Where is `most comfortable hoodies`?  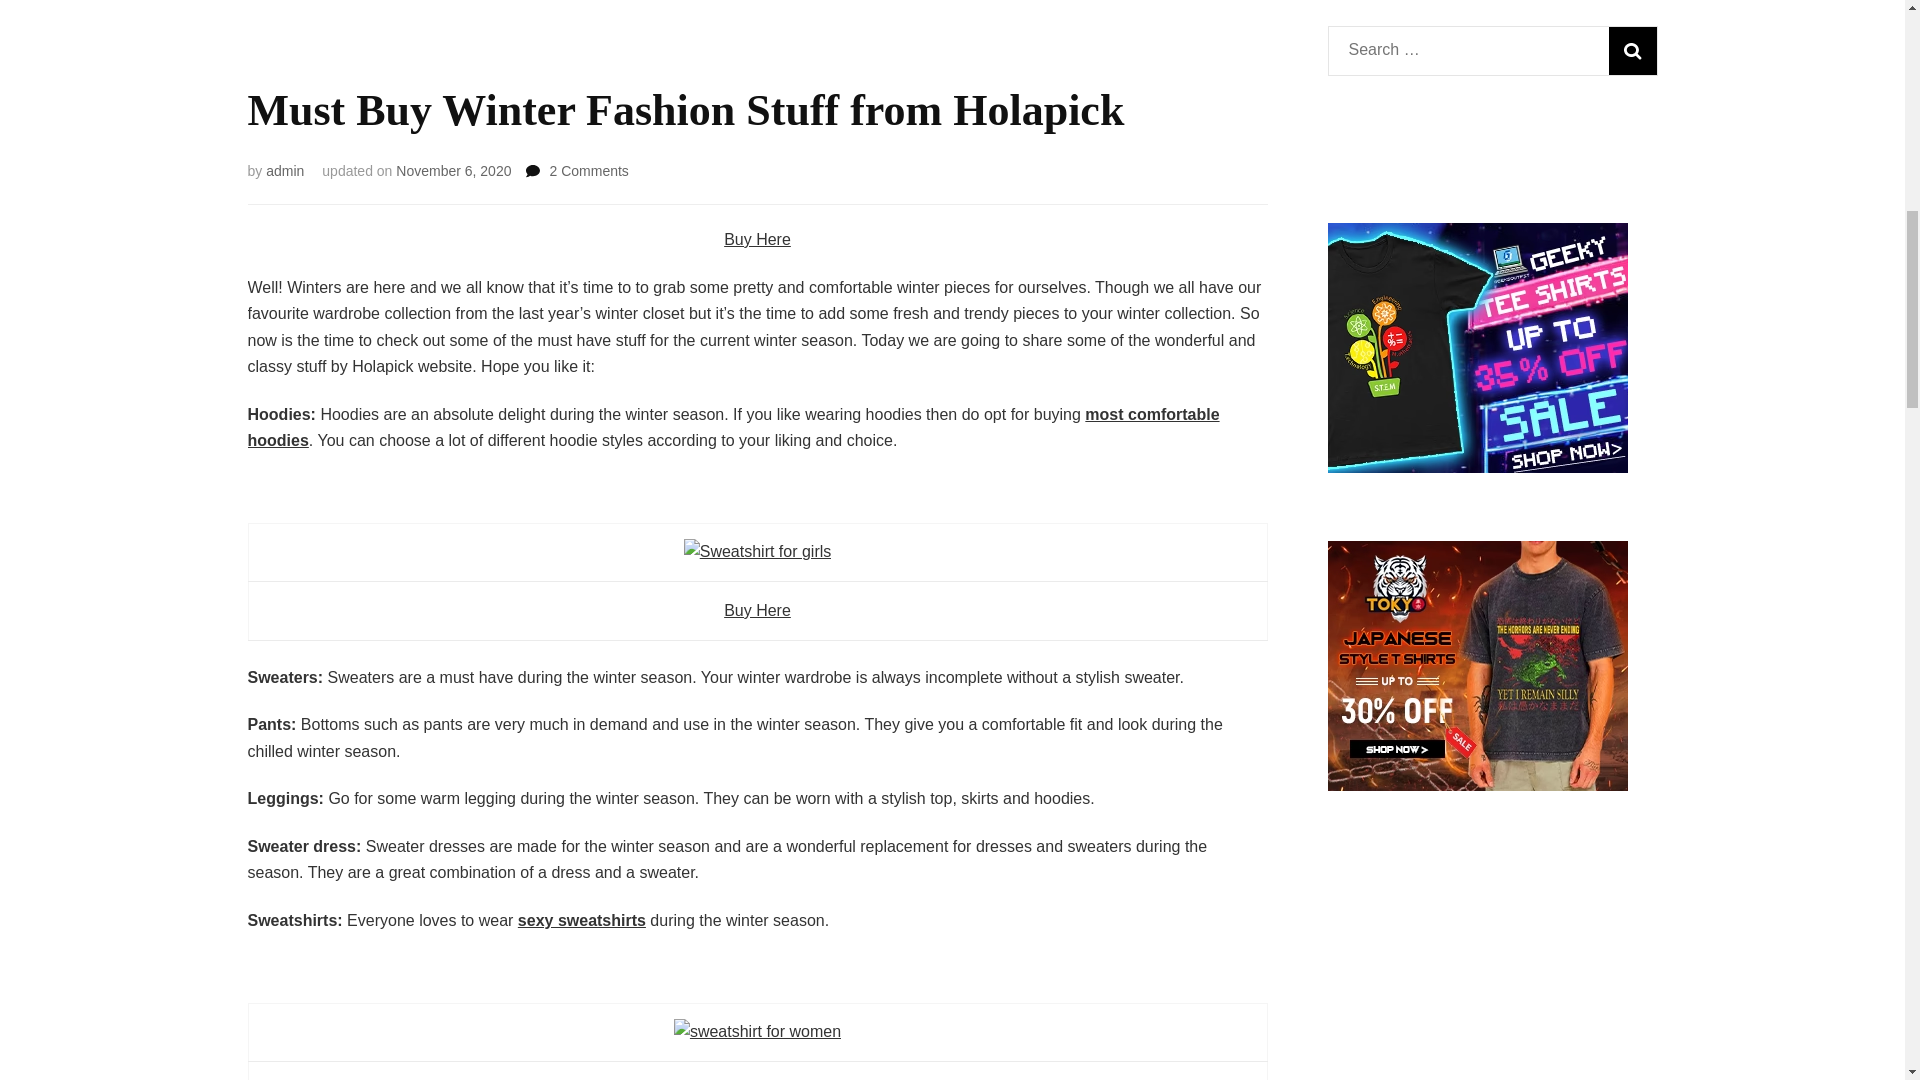 most comfortable hoodies is located at coordinates (757, 552).